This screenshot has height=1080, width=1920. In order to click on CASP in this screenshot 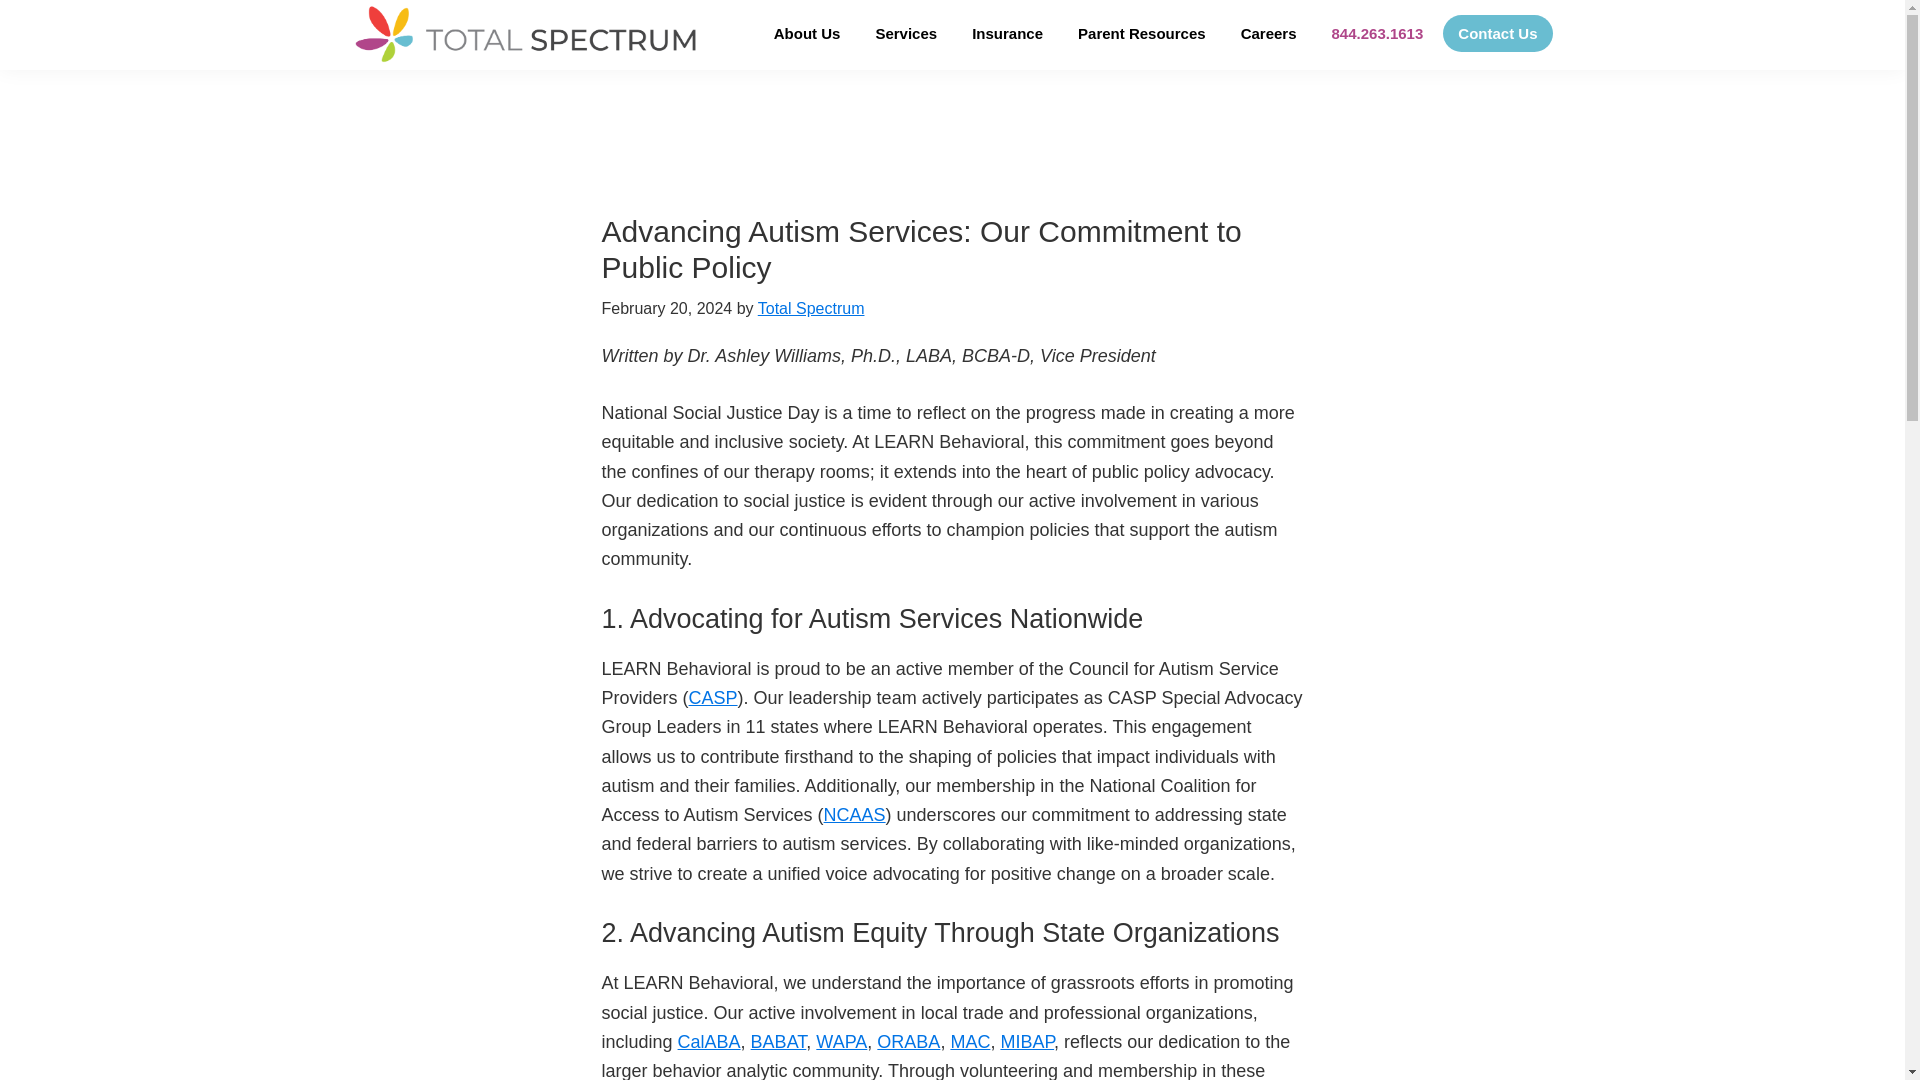, I will do `click(713, 698)`.